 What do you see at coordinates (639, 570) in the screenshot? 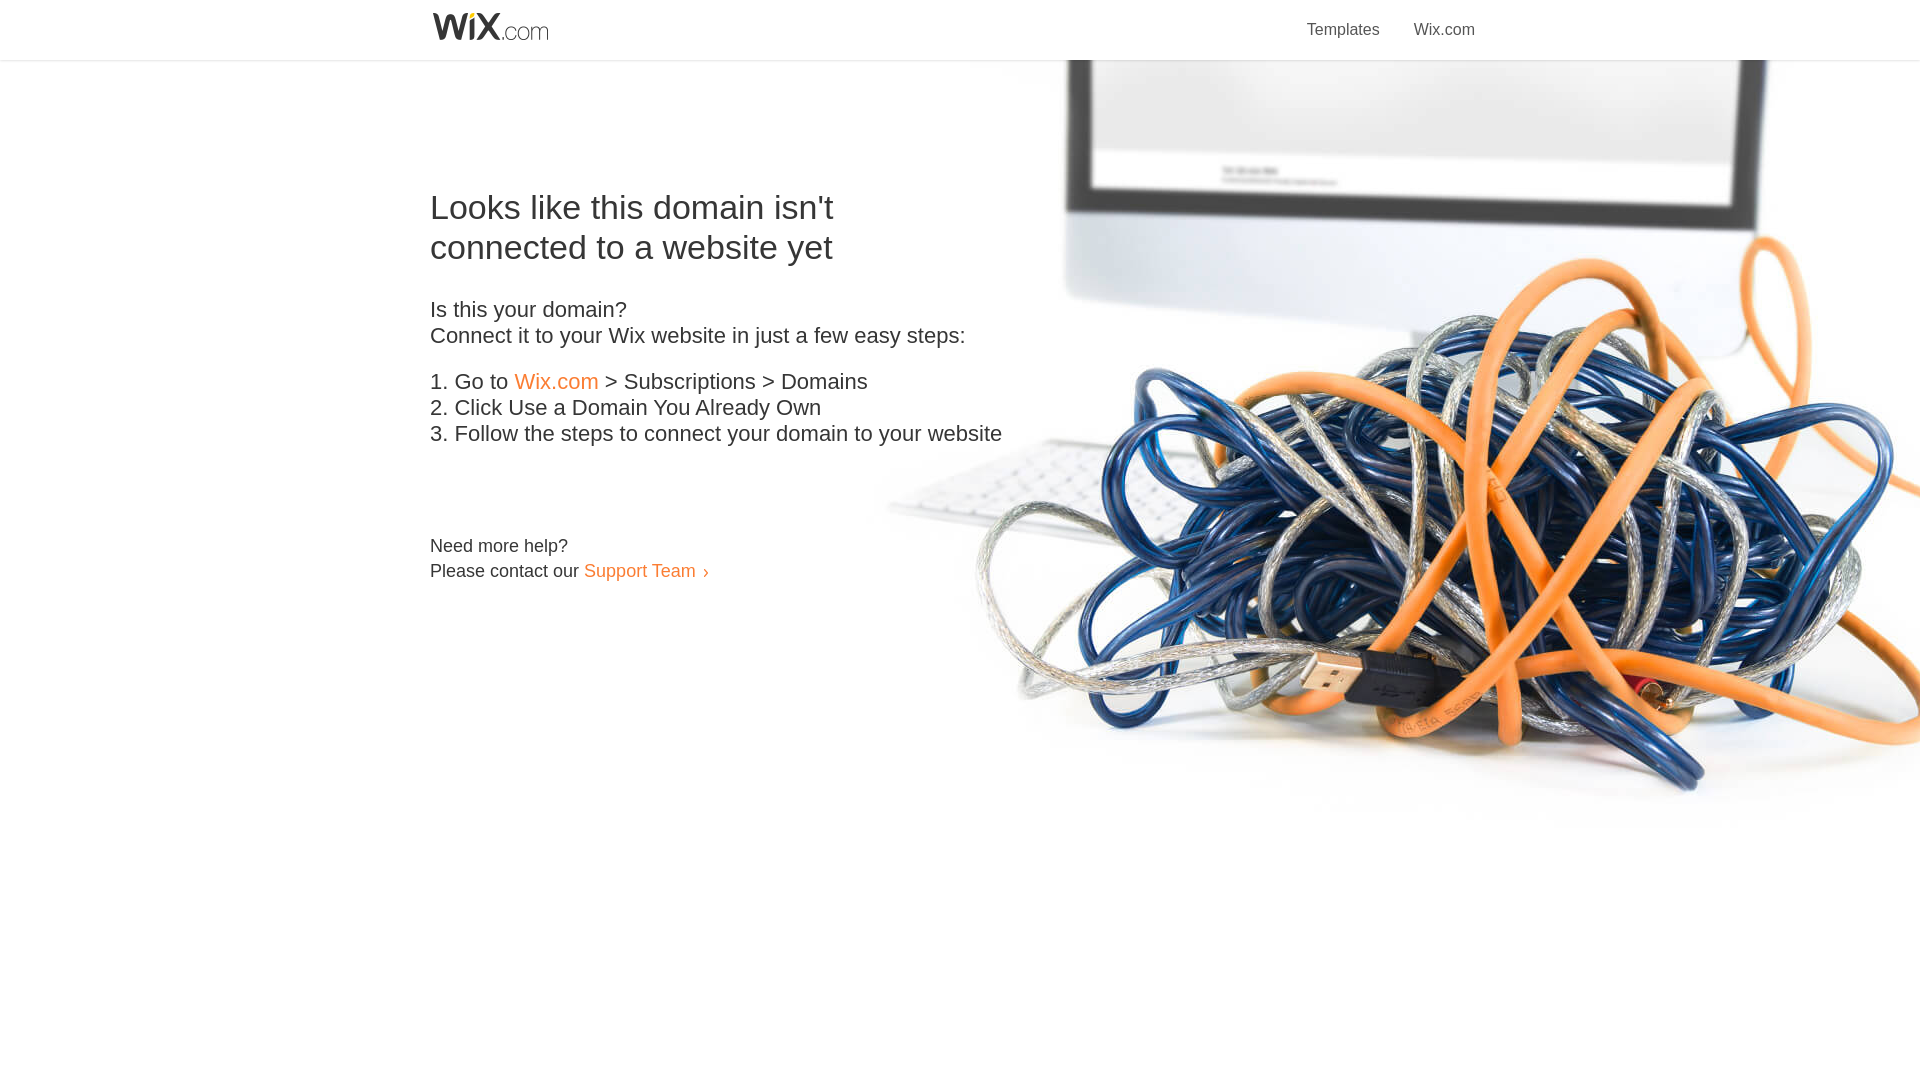
I see `Support Team` at bounding box center [639, 570].